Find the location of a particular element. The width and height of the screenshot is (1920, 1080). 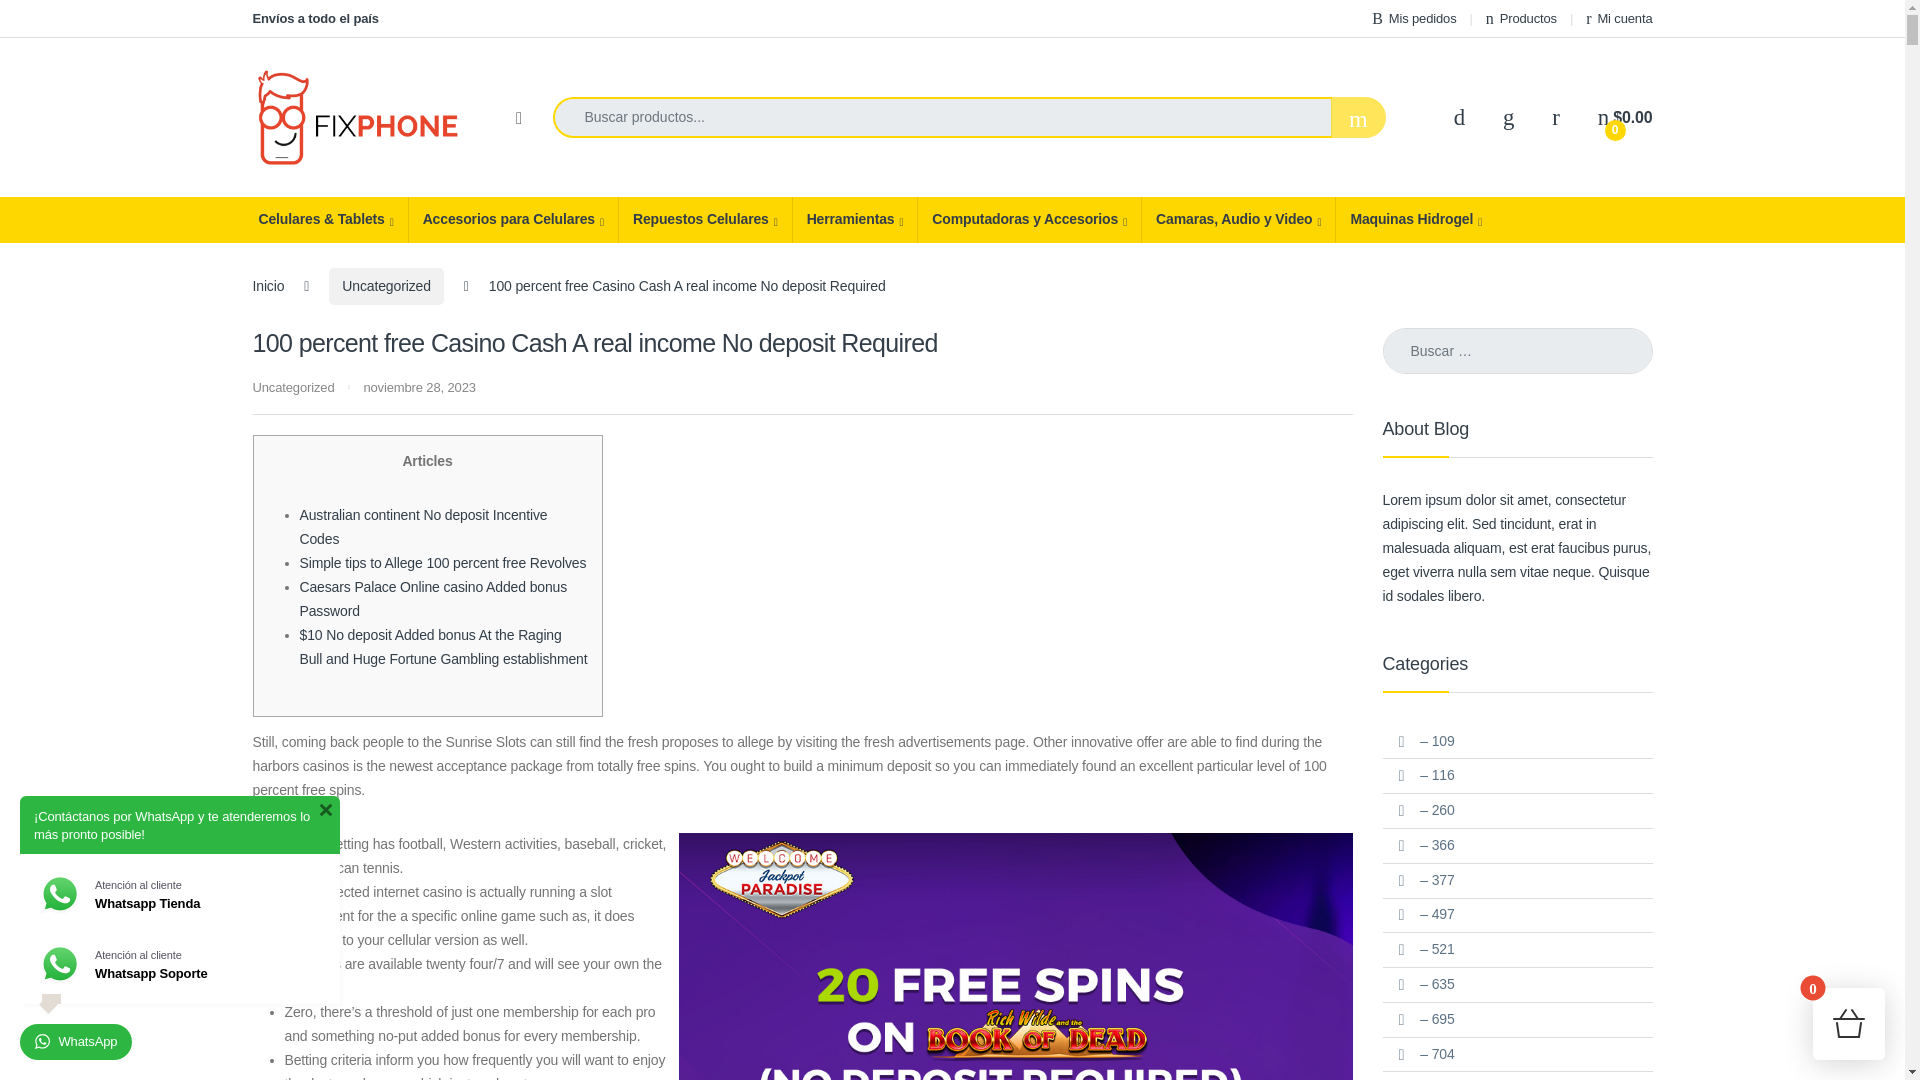

Productos is located at coordinates (1522, 18).